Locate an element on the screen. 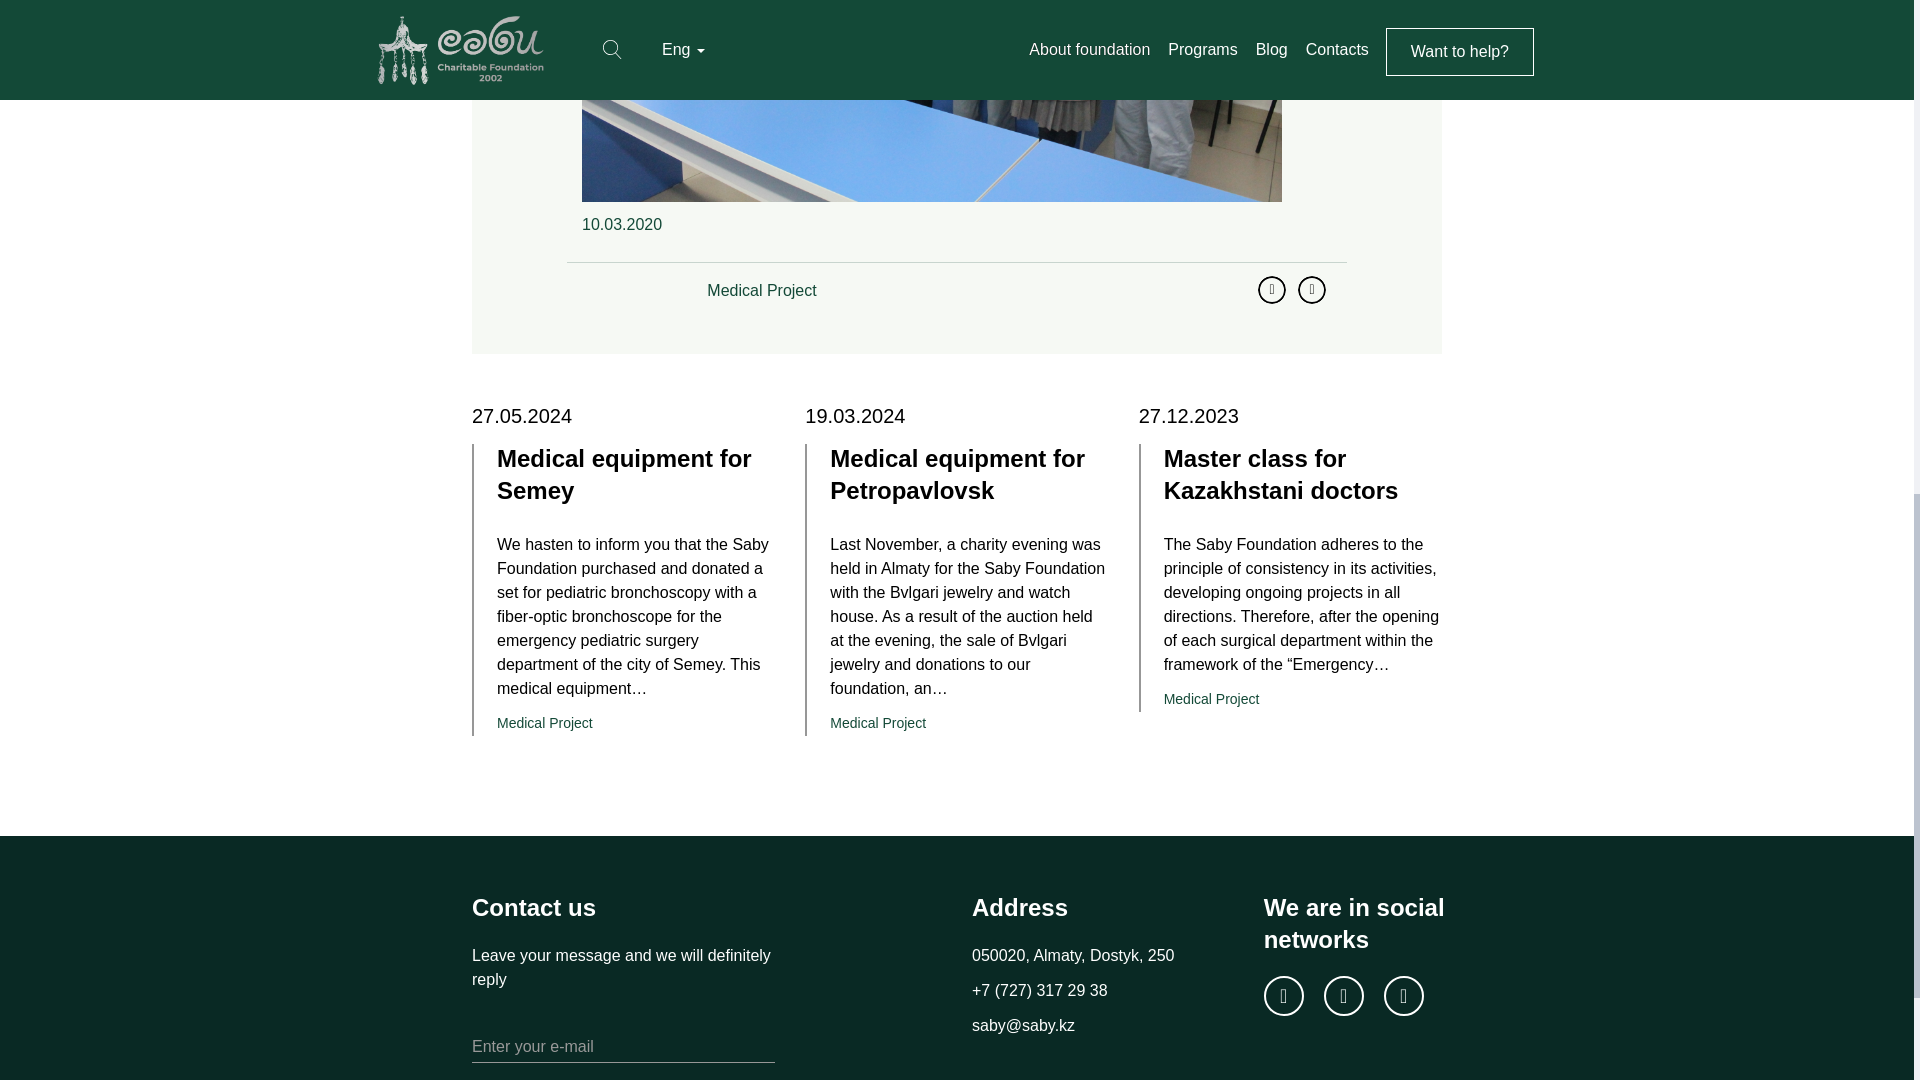 Image resolution: width=1920 pixels, height=1080 pixels. Medical Project is located at coordinates (636, 723).